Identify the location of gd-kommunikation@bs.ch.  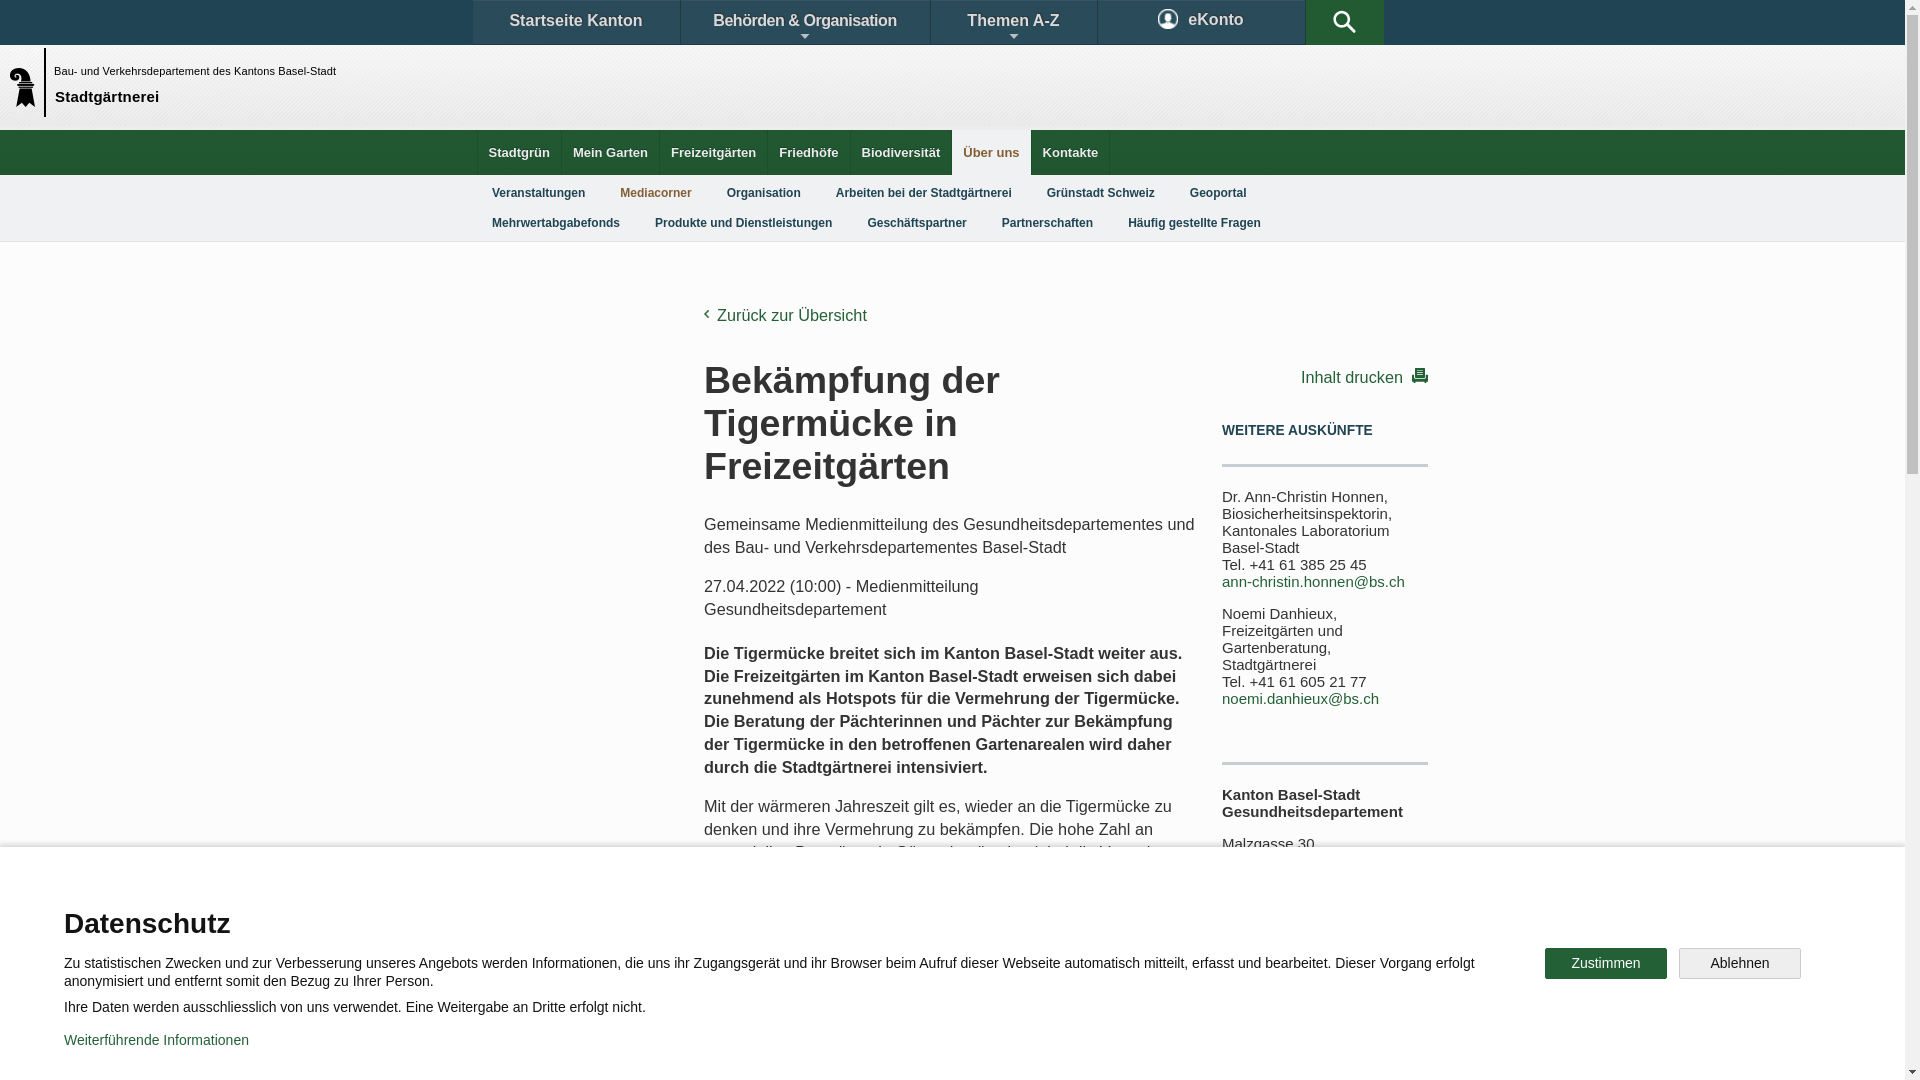
(1298, 954).